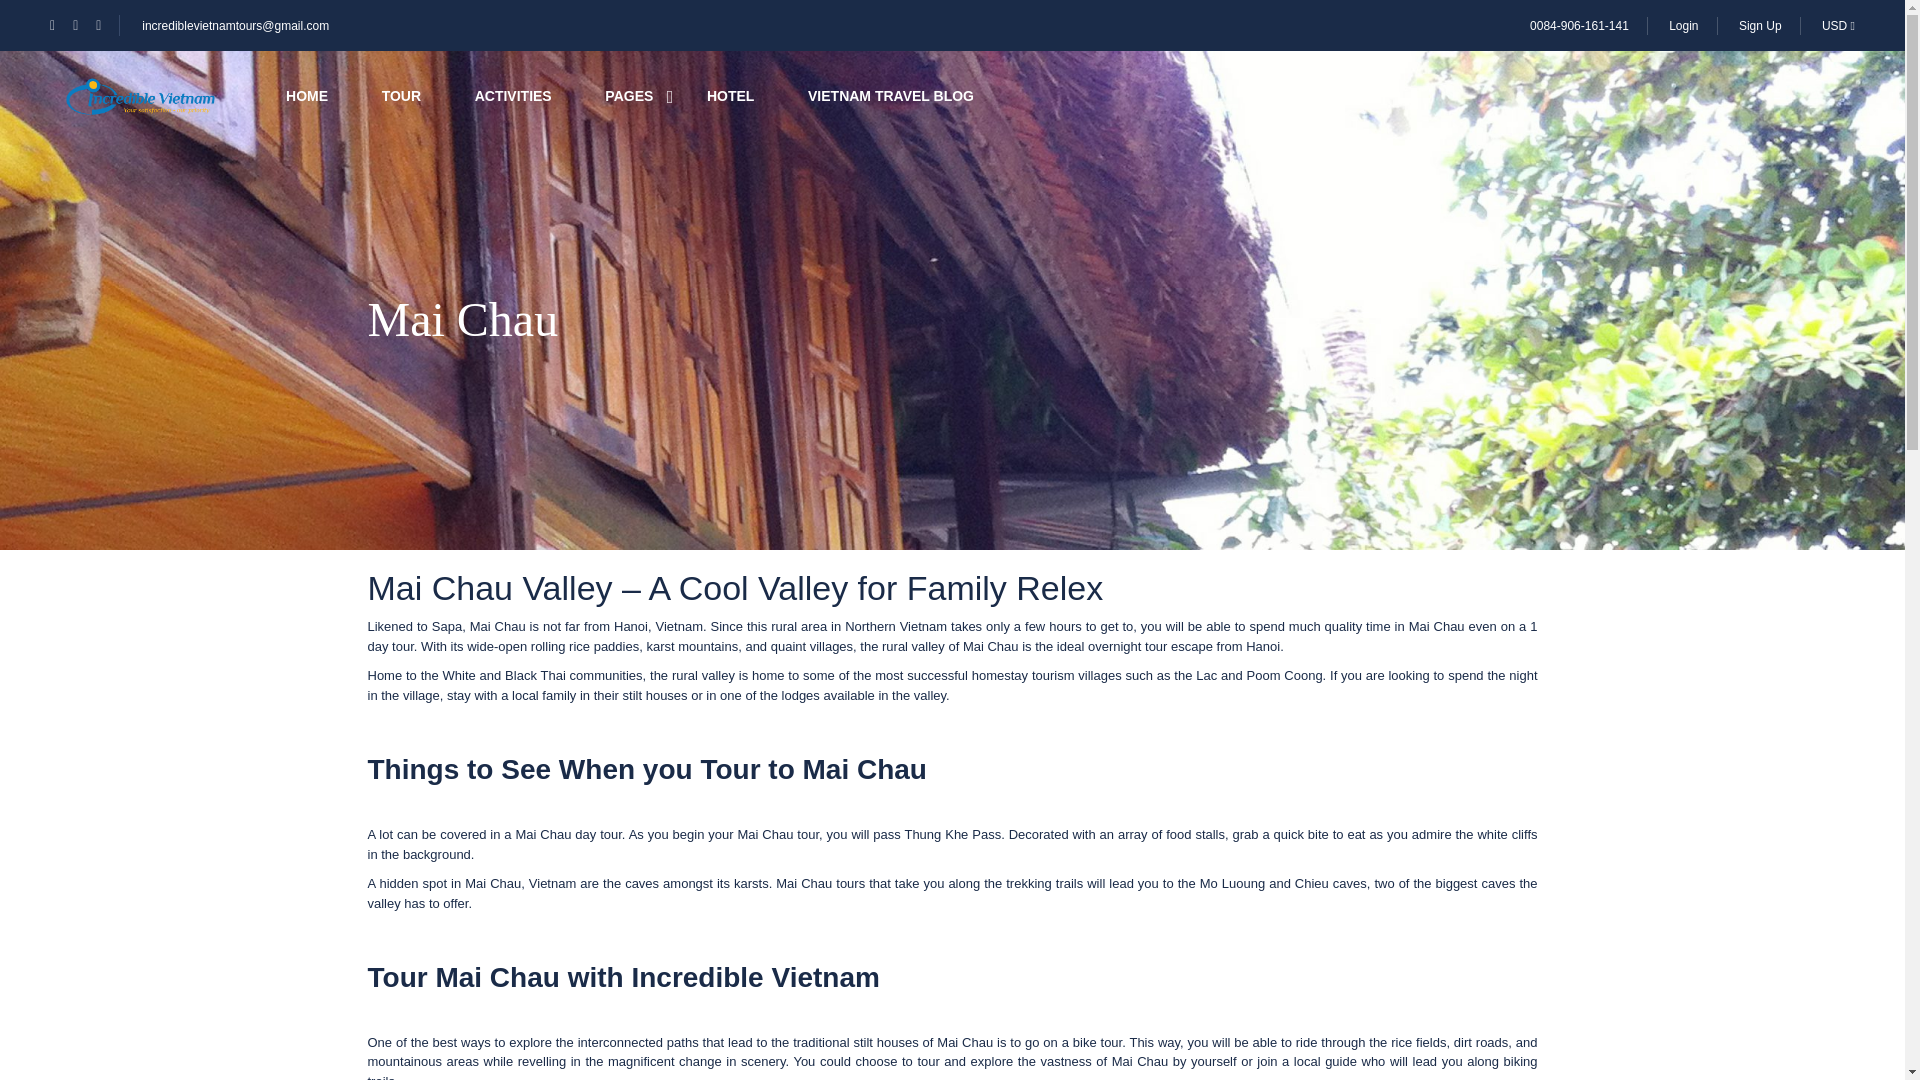 Image resolution: width=1920 pixels, height=1080 pixels. I want to click on HOME, so click(307, 96).